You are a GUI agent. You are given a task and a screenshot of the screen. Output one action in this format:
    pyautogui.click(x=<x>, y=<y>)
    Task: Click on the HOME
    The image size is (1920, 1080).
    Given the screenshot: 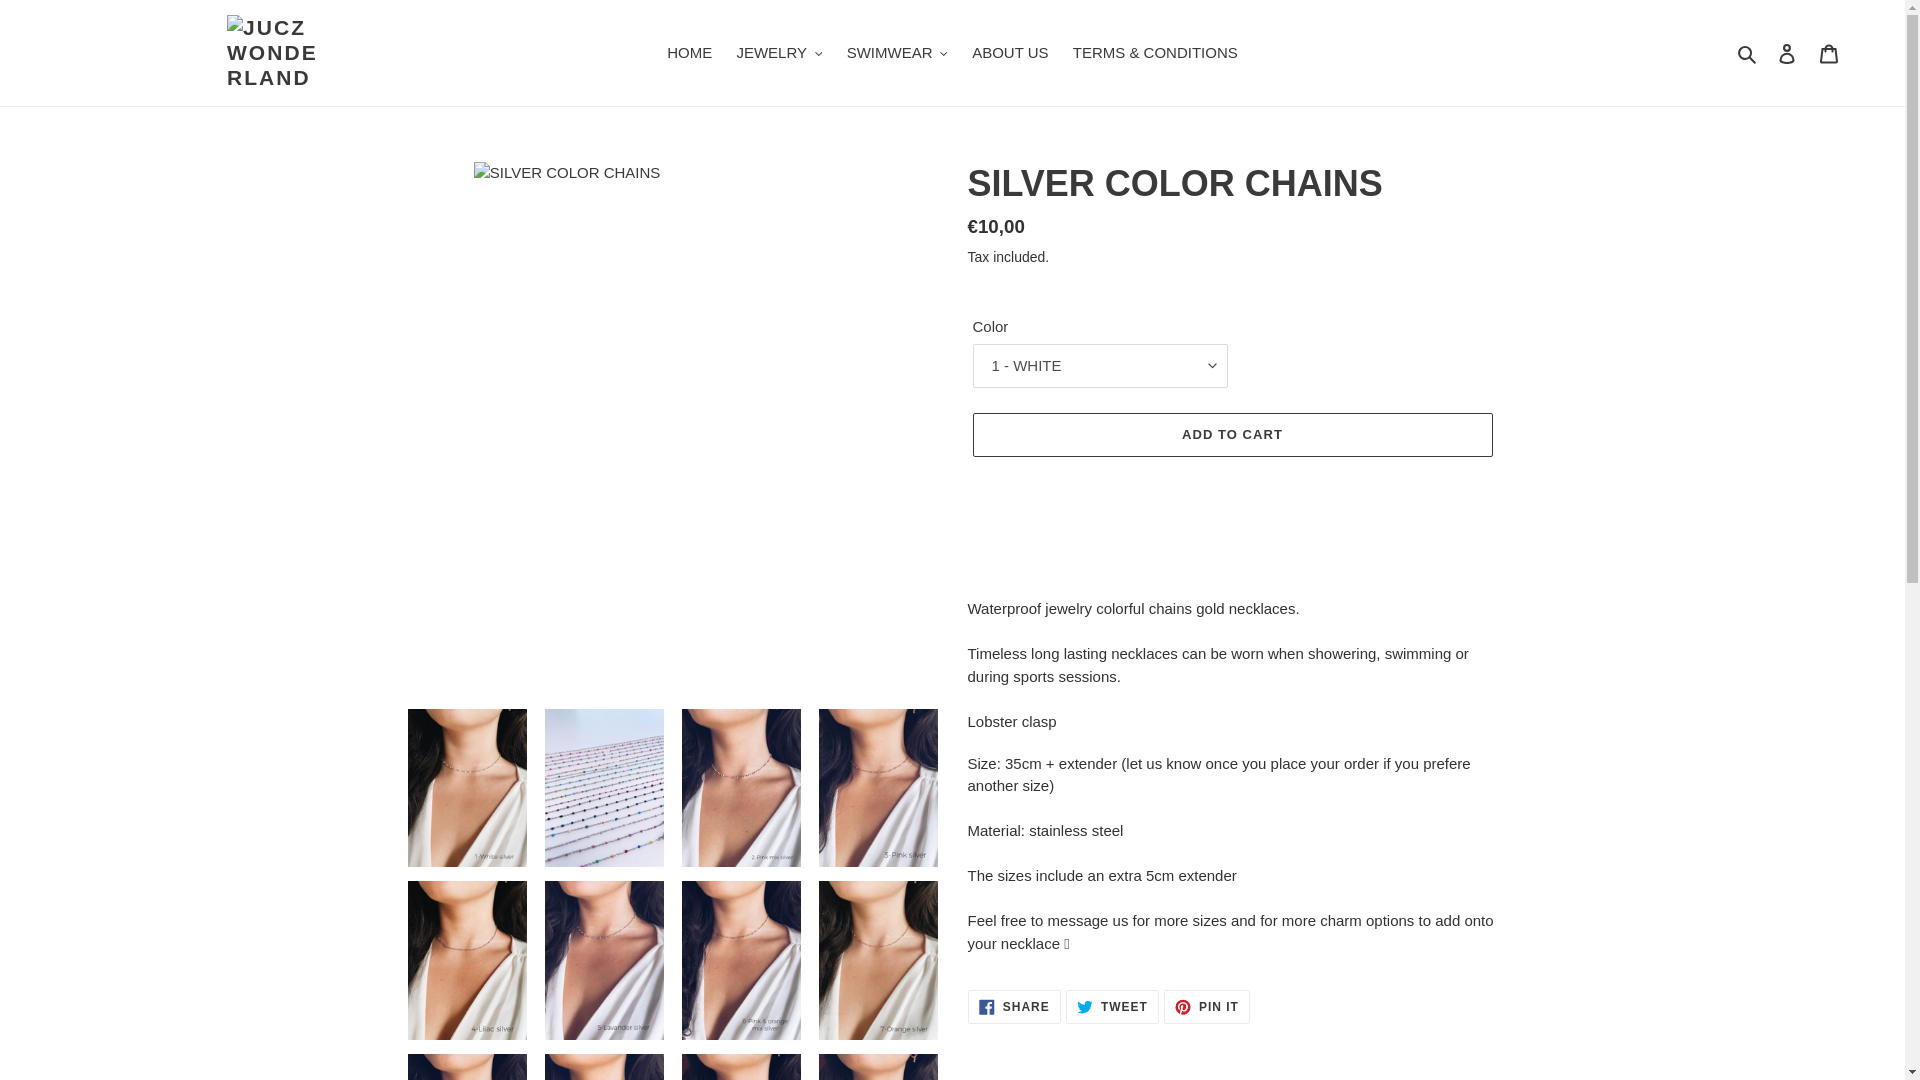 What is the action you would take?
    pyautogui.click(x=688, y=53)
    